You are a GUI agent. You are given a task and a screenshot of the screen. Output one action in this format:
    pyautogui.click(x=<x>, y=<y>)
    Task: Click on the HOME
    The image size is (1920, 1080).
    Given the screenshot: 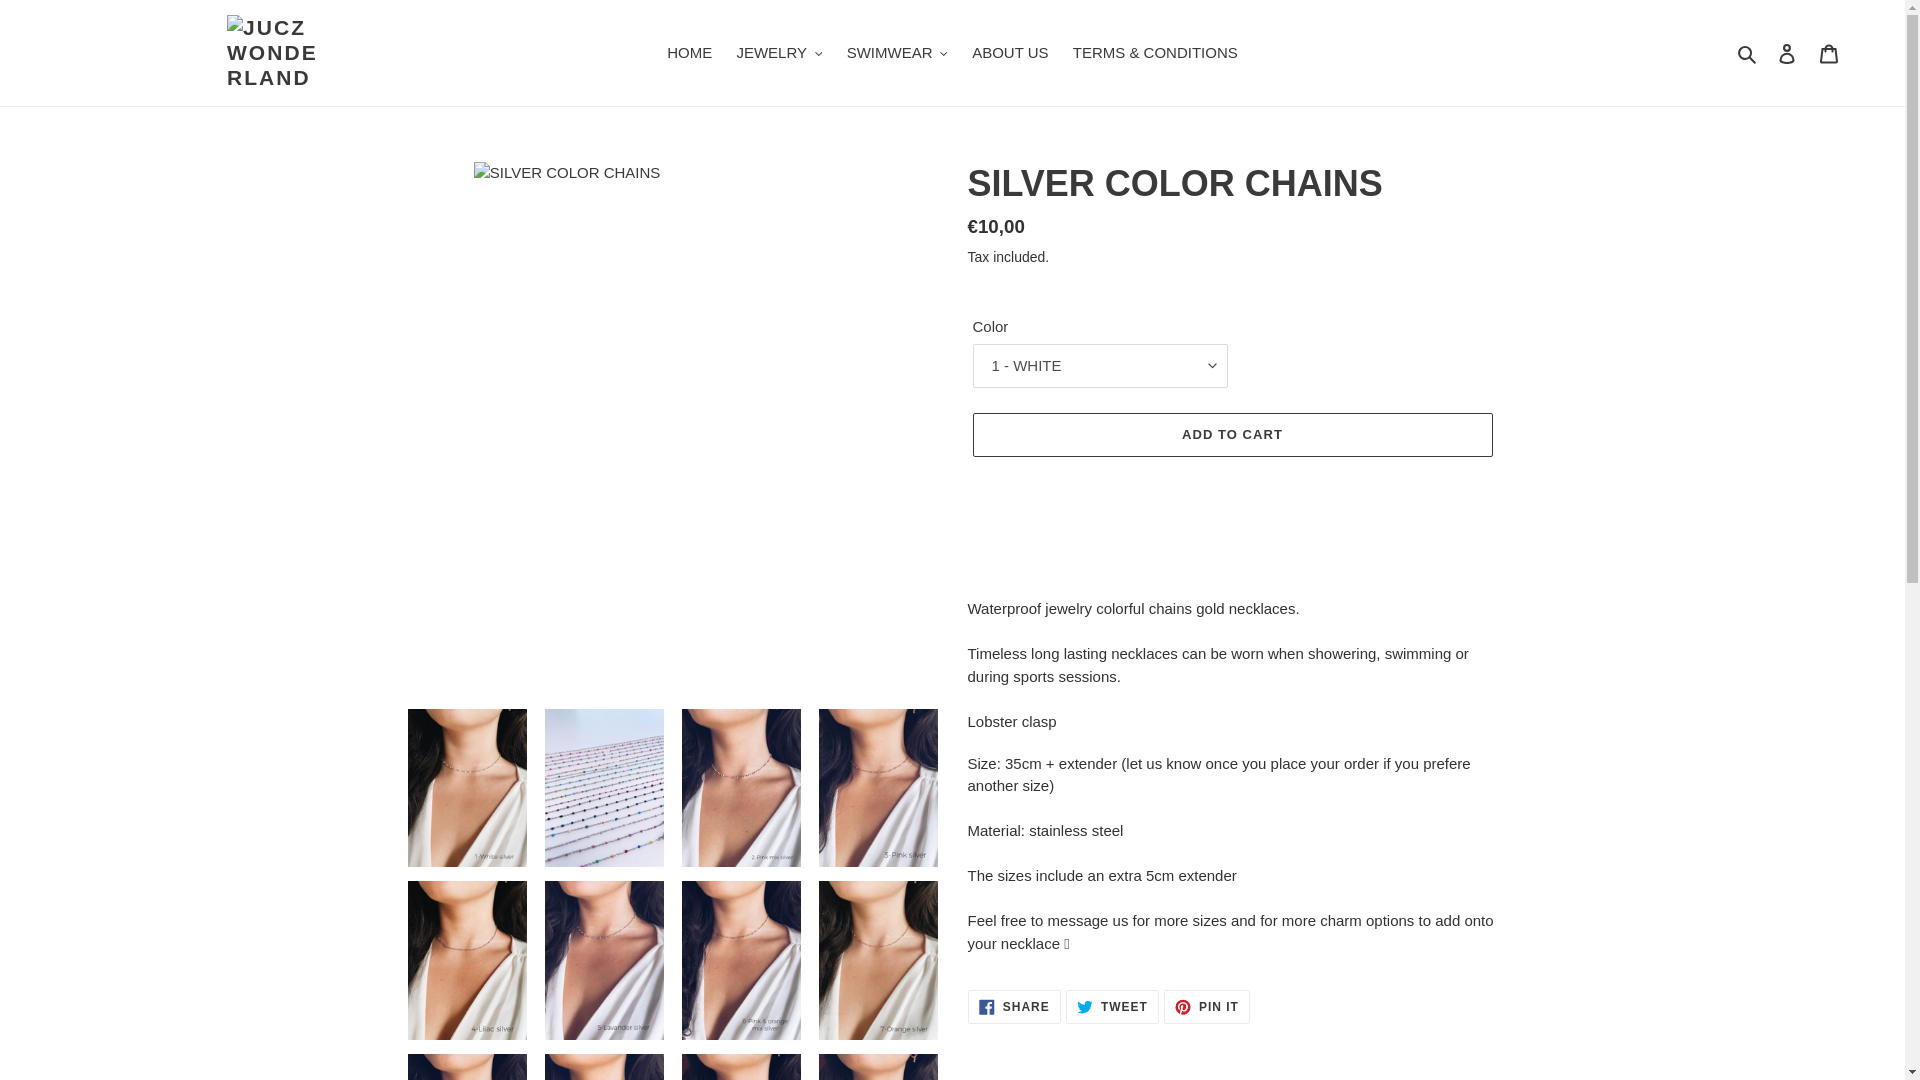 What is the action you would take?
    pyautogui.click(x=688, y=53)
    